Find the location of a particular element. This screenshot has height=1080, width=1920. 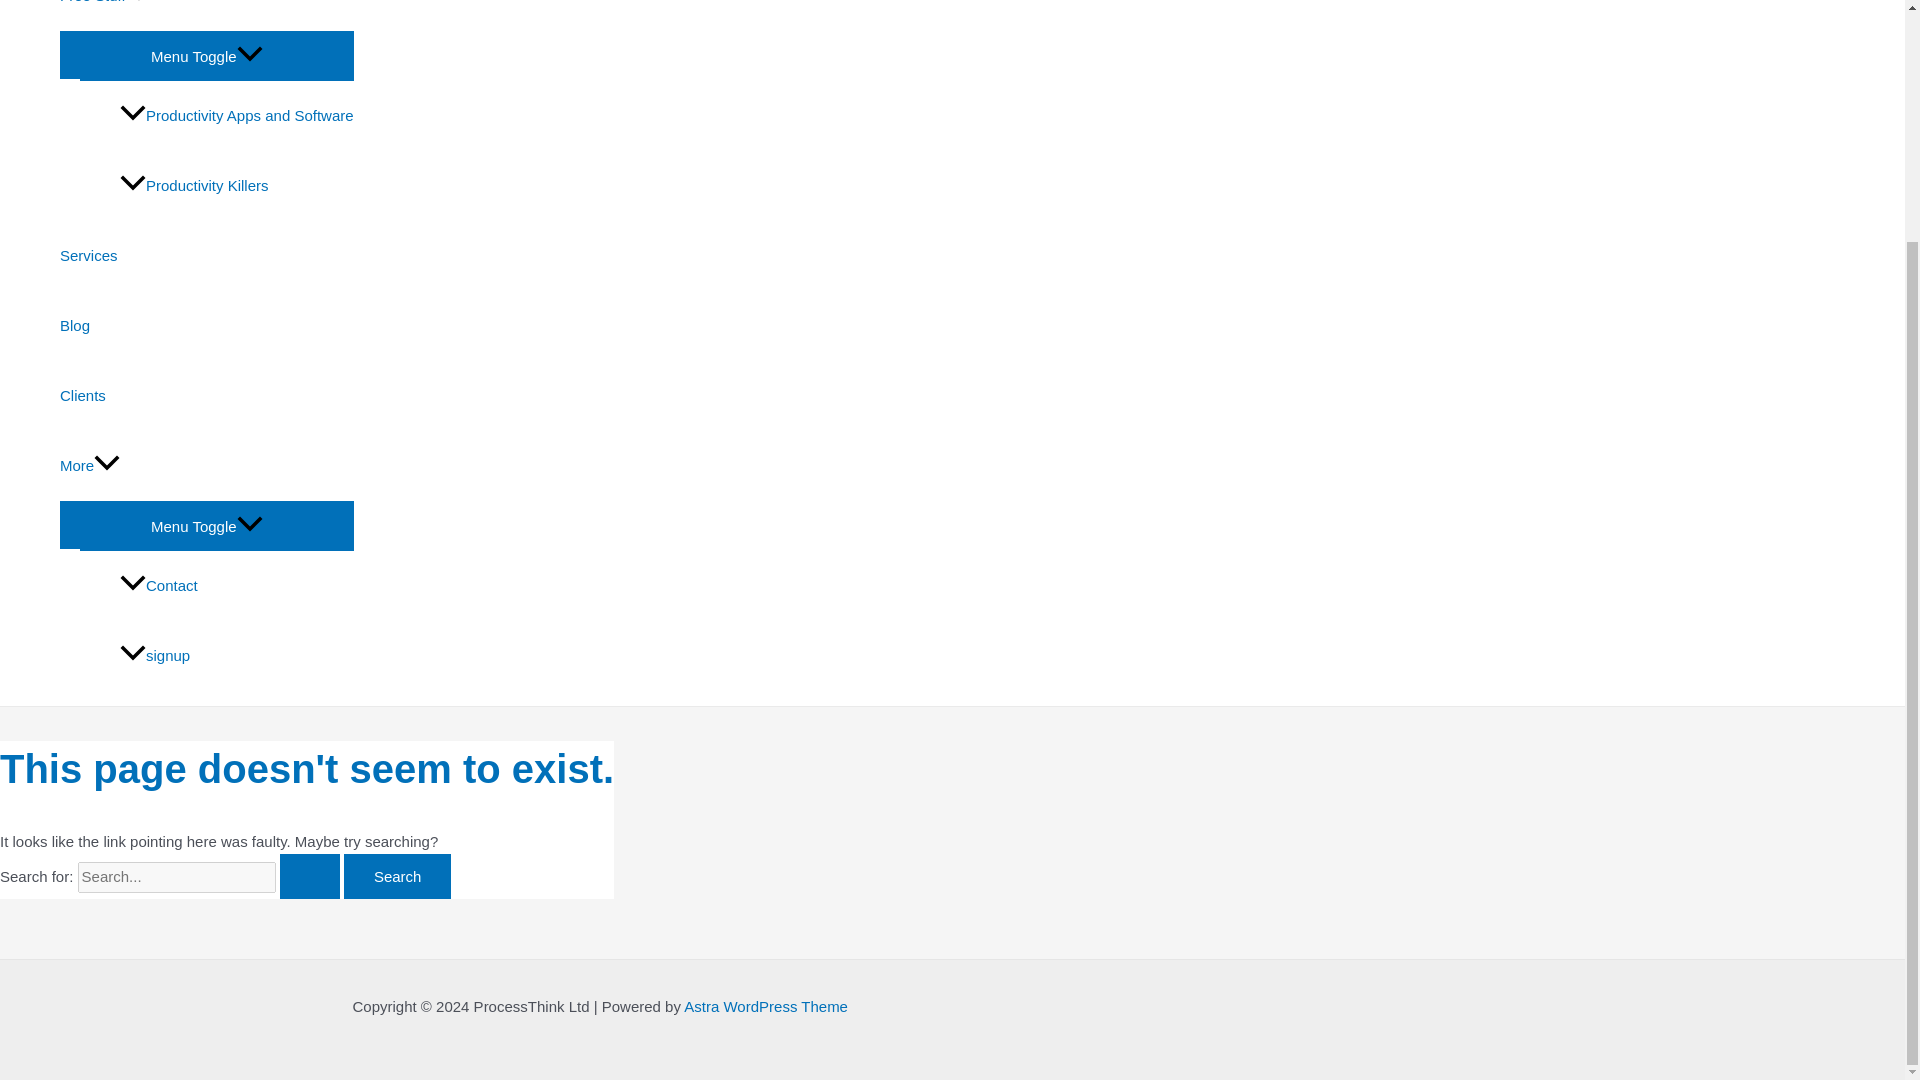

Productivity Killers is located at coordinates (236, 186).